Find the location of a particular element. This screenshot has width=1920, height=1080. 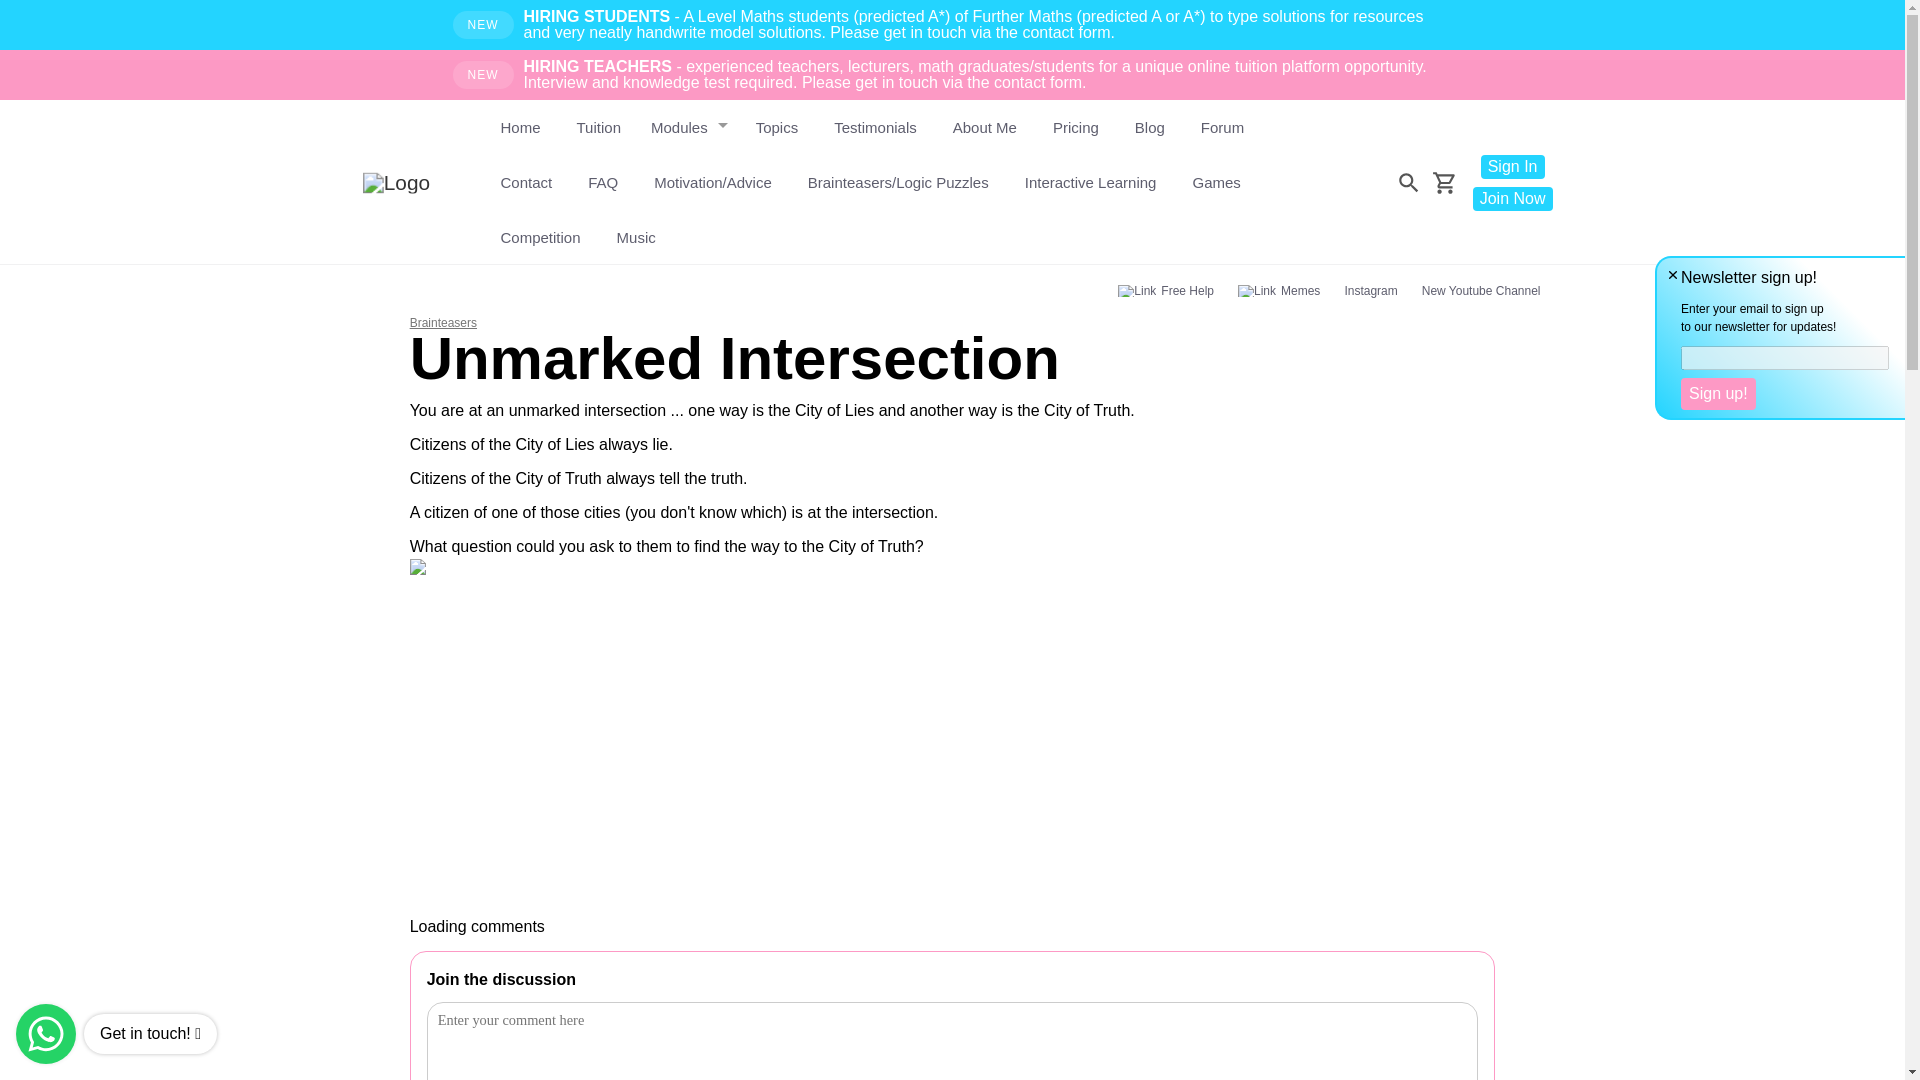

Topics is located at coordinates (777, 128).